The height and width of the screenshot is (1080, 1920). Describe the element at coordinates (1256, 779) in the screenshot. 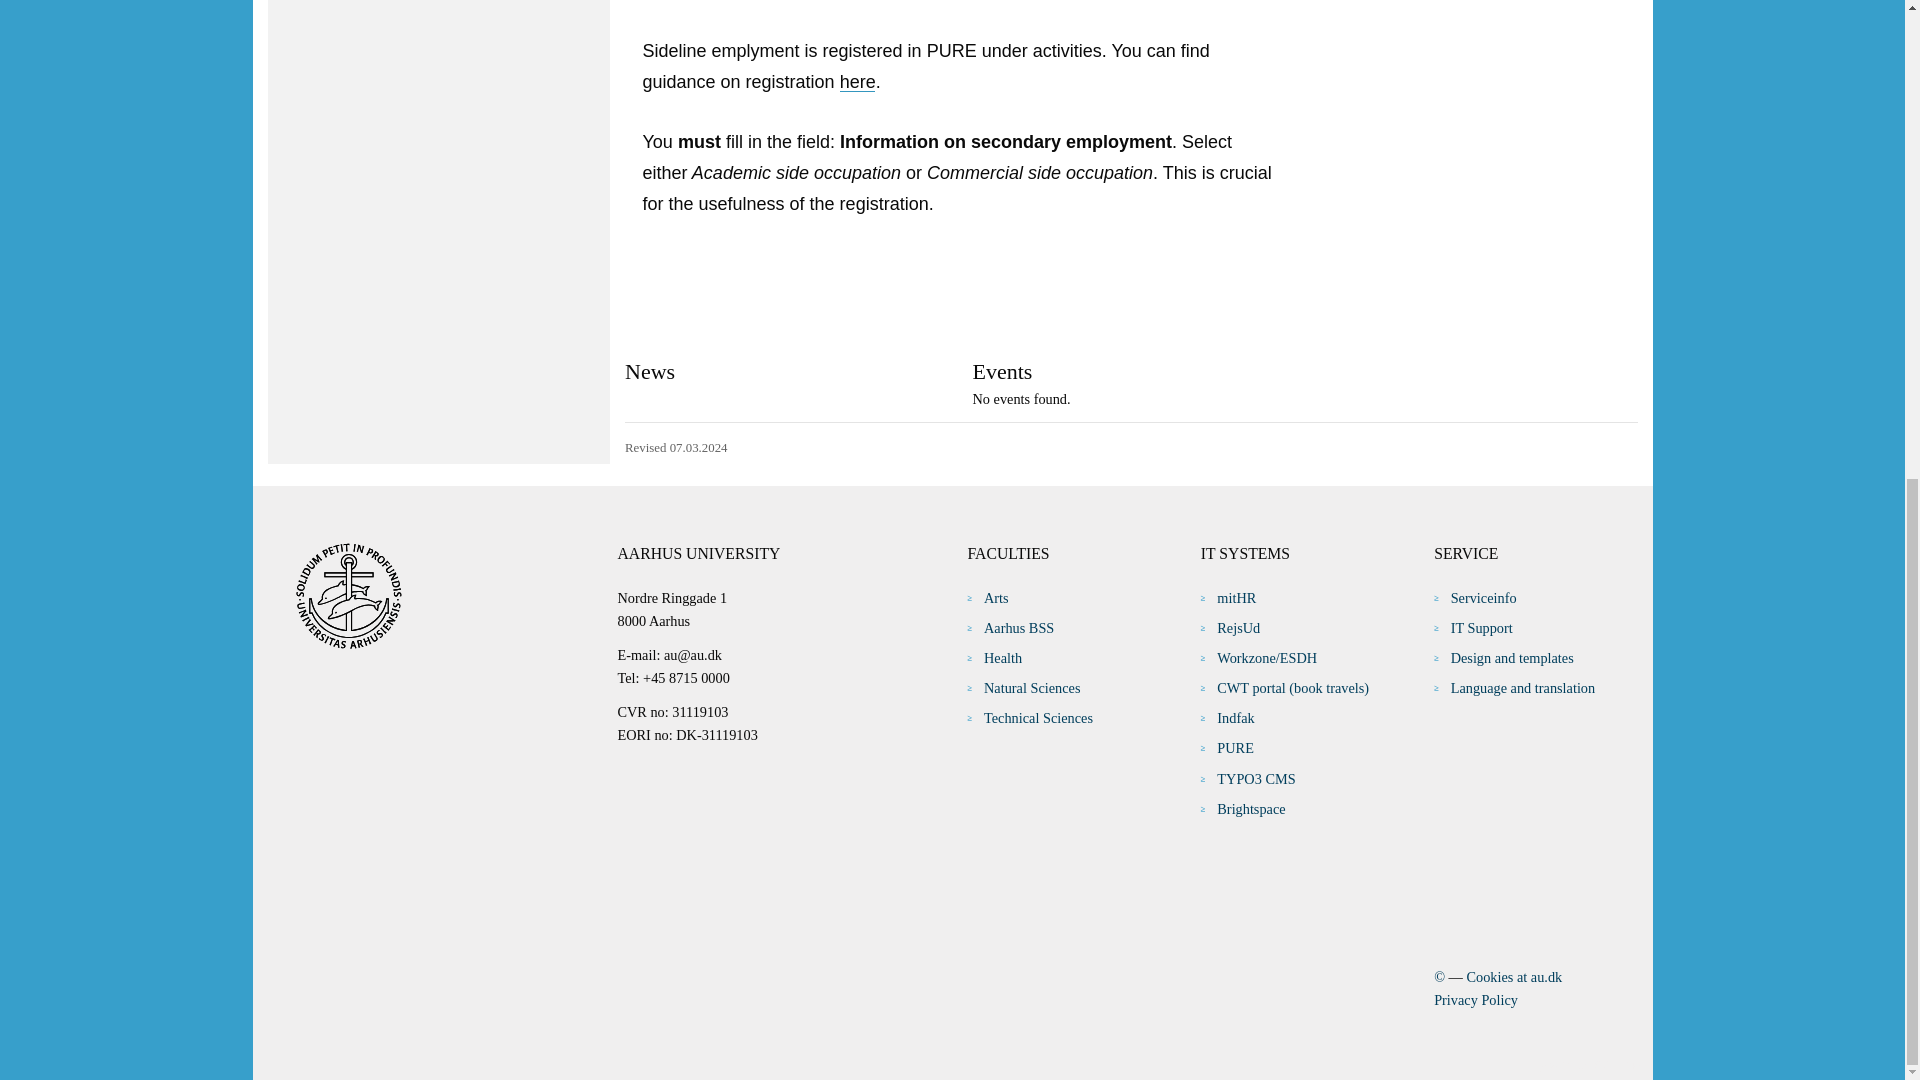

I see `TYPO3 CMS` at that location.